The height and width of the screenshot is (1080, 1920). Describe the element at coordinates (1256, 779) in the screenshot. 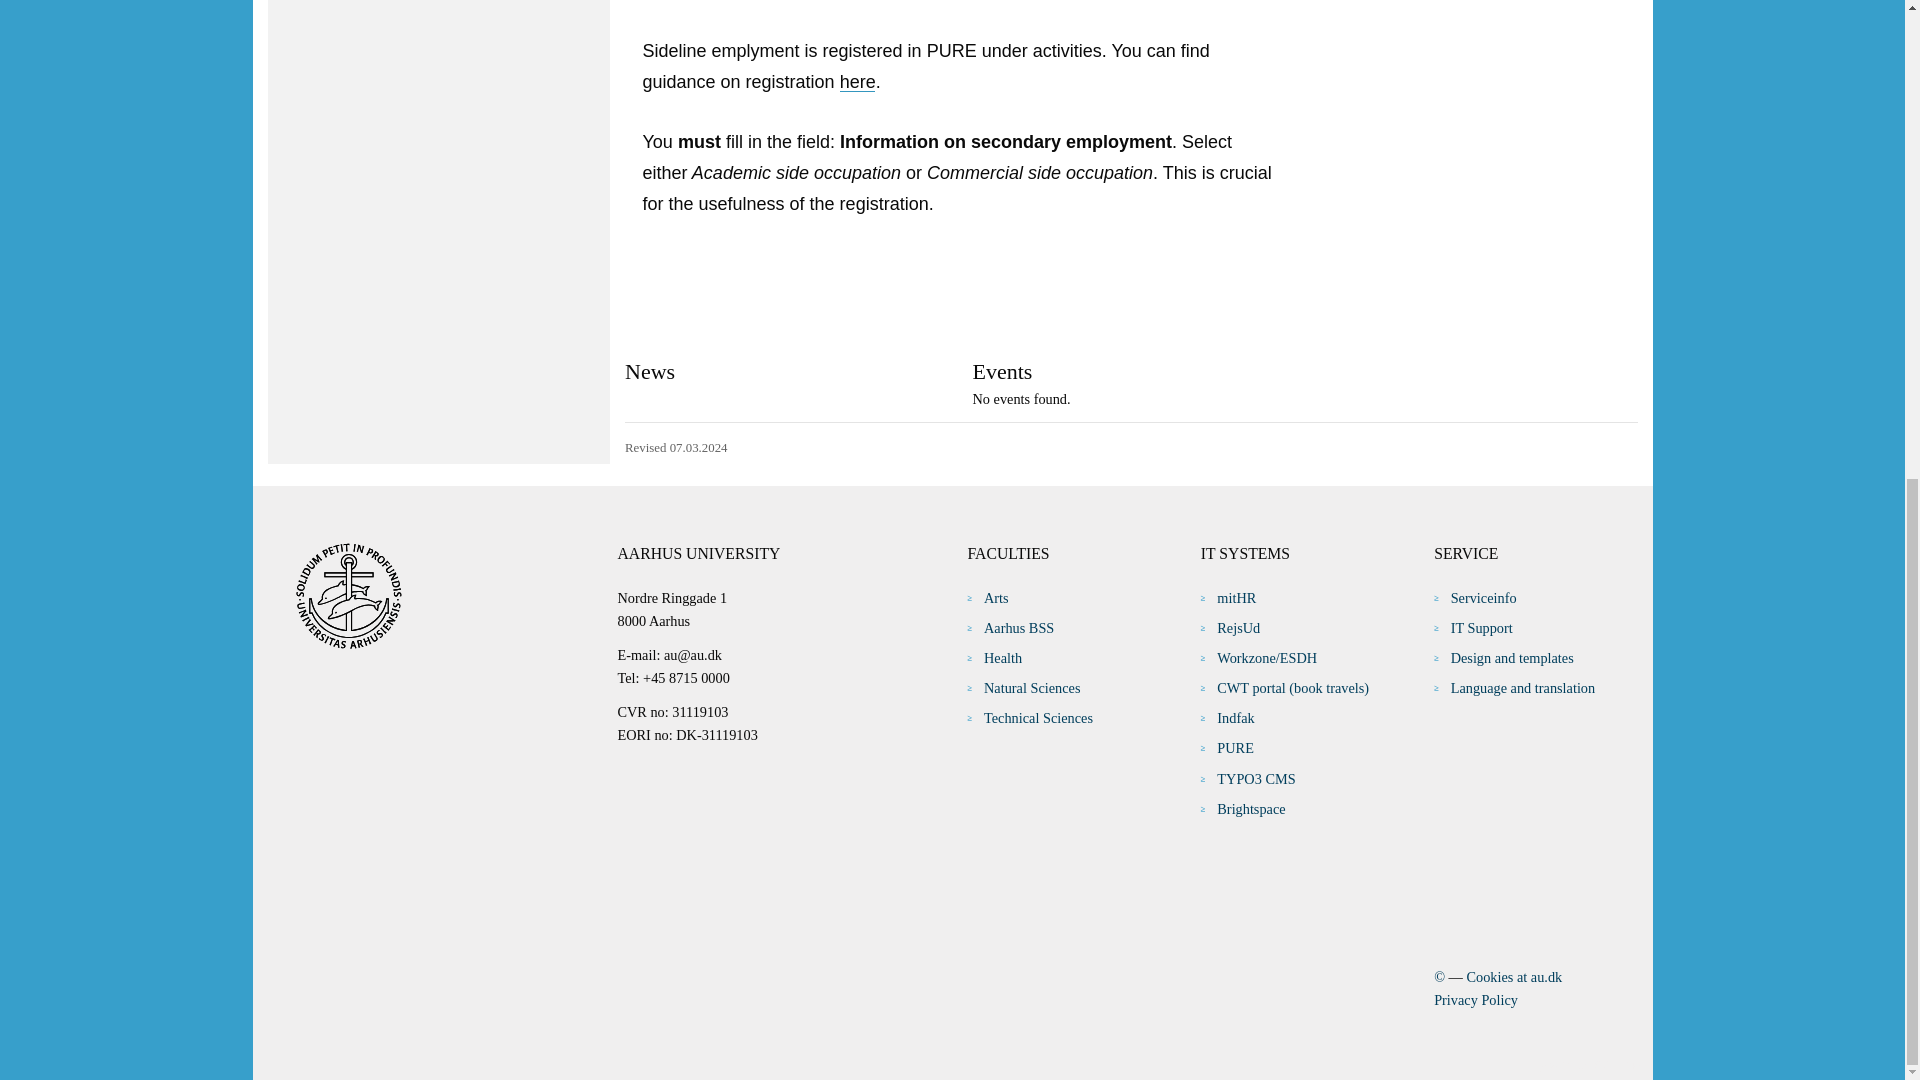

I see `TYPO3 CMS` at that location.